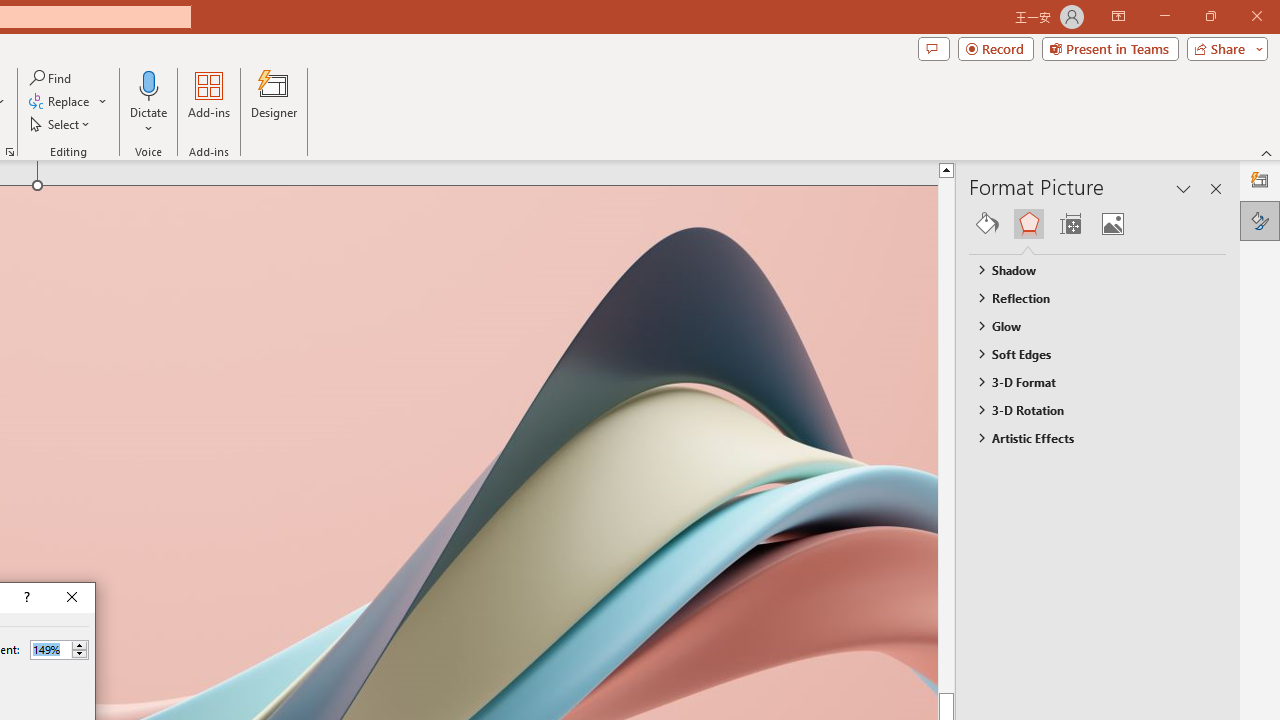 The height and width of the screenshot is (720, 1280). I want to click on Percent, so click(50, 649).